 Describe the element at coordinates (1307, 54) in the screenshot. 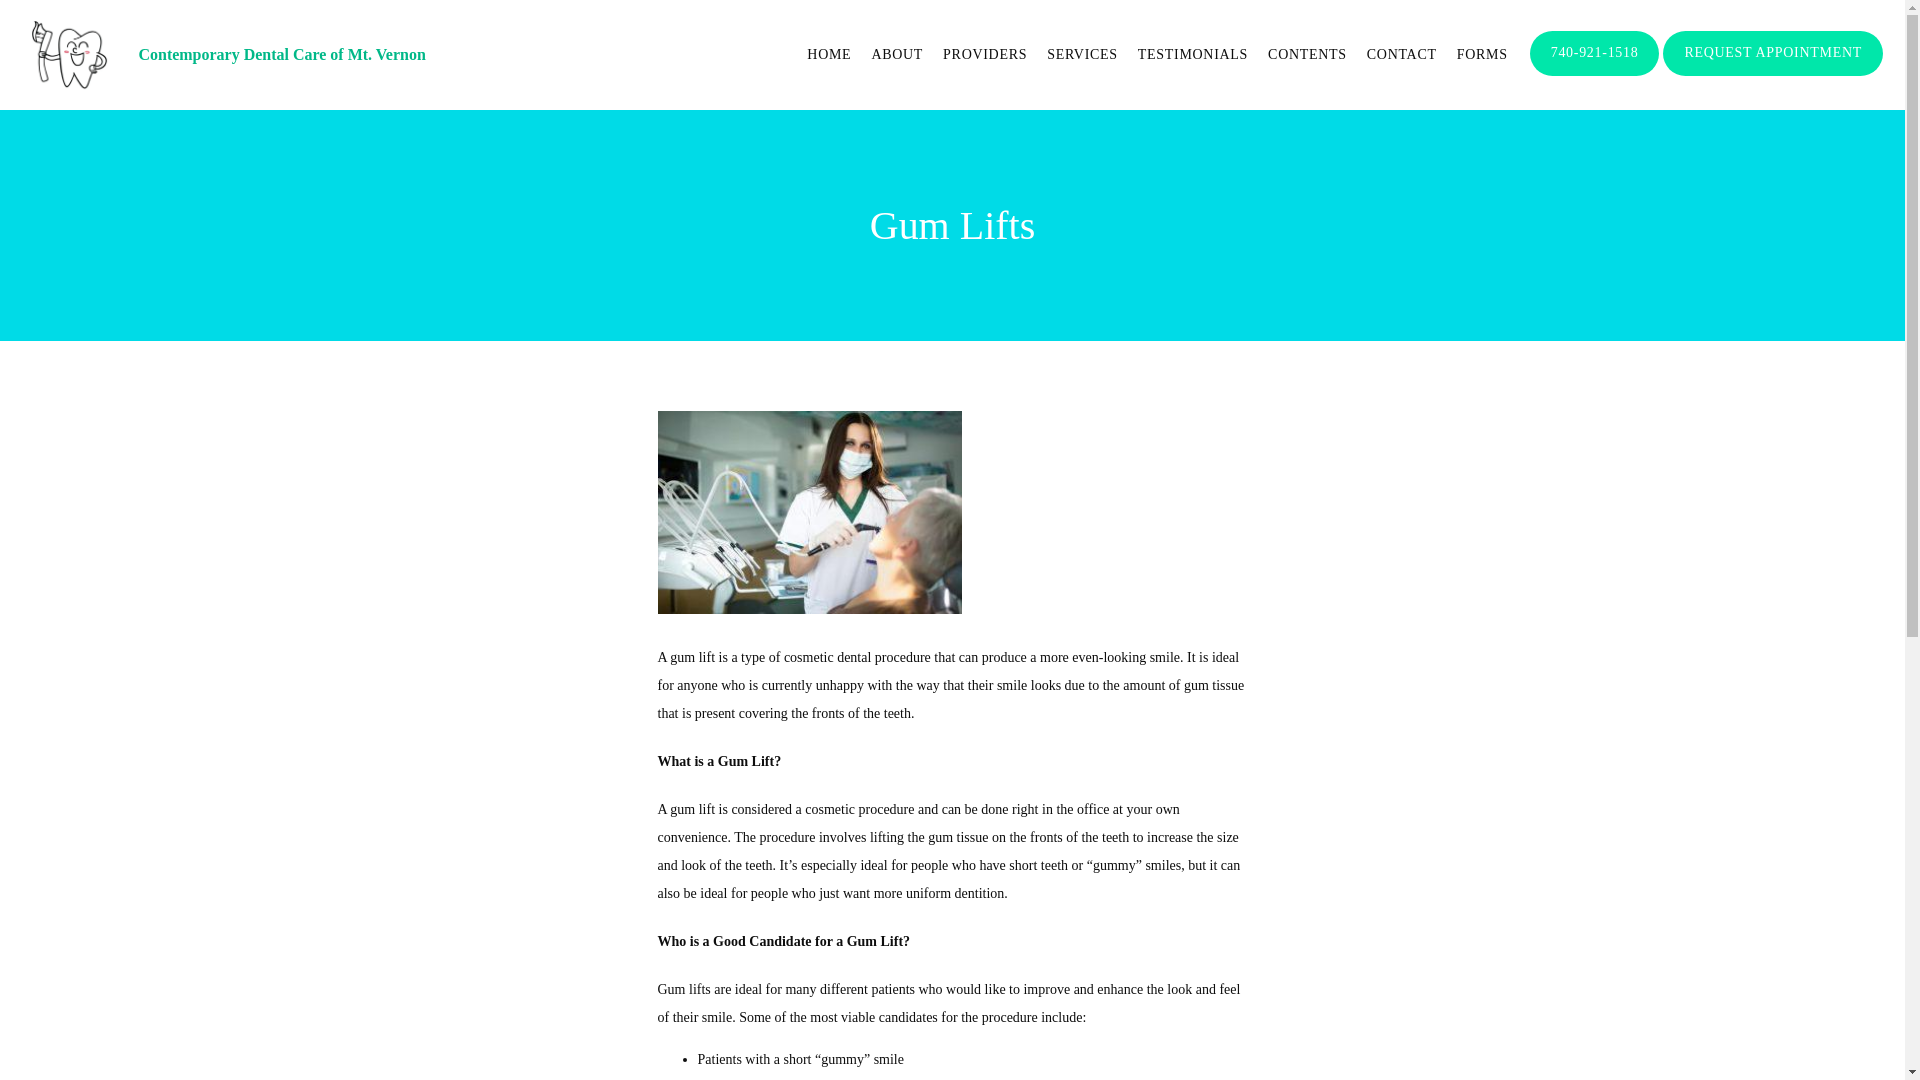

I see `CONTENTS` at that location.